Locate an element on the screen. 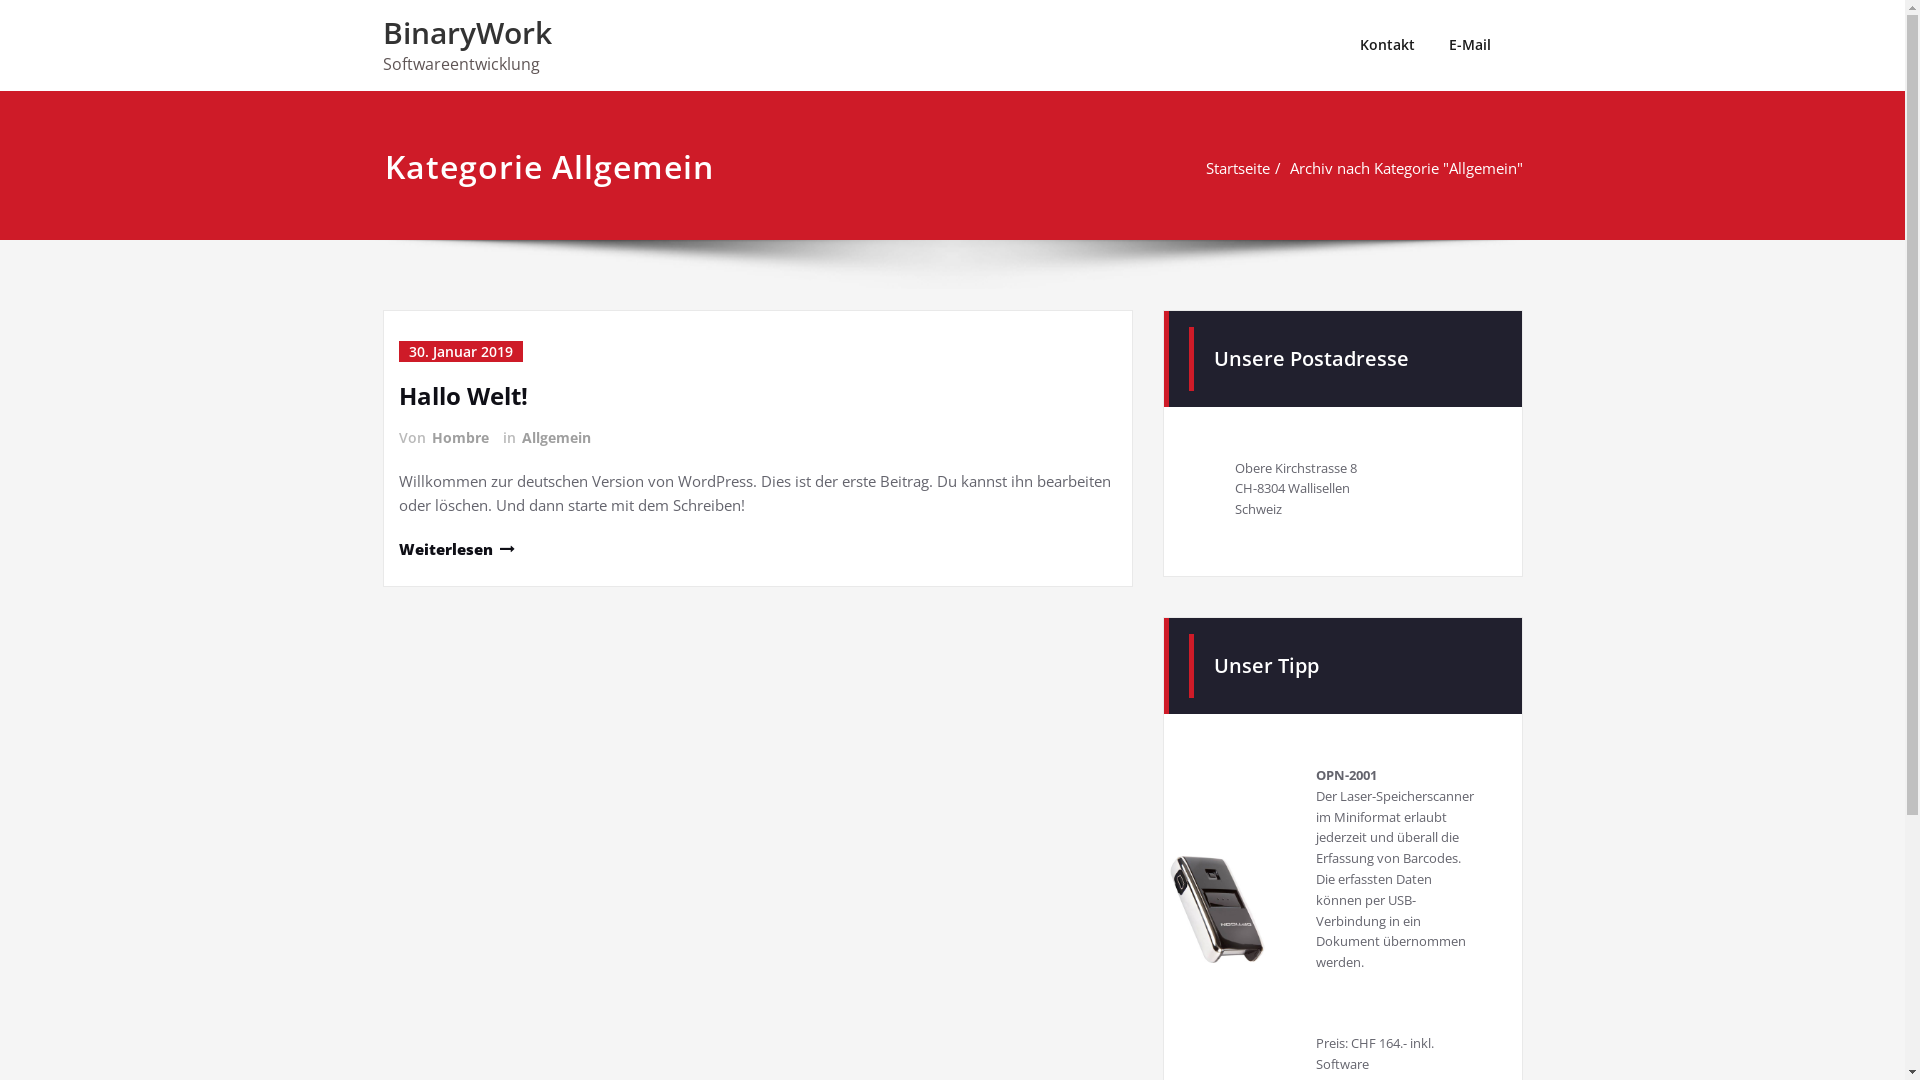 This screenshot has width=1920, height=1080. Skip to content is located at coordinates (0, 0).